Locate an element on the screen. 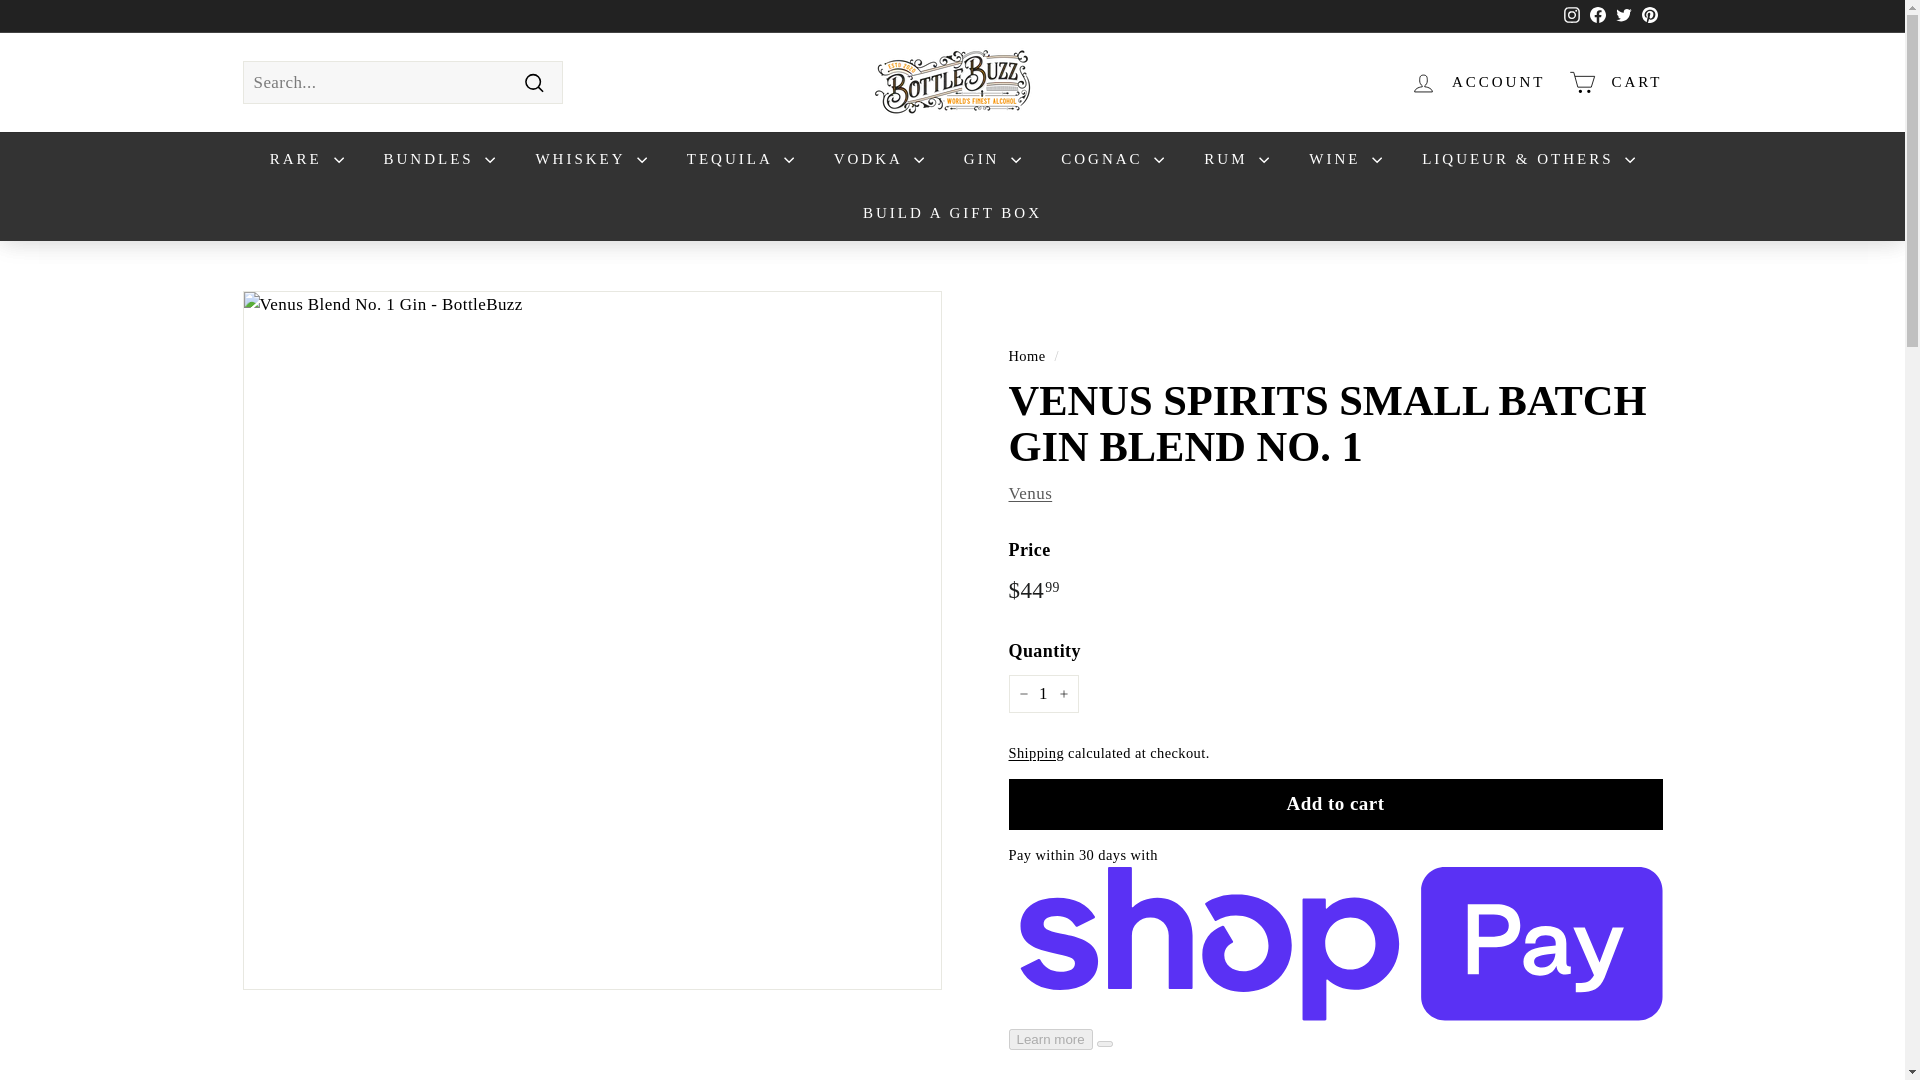 This screenshot has width=1920, height=1080. instagram is located at coordinates (1648, 17).